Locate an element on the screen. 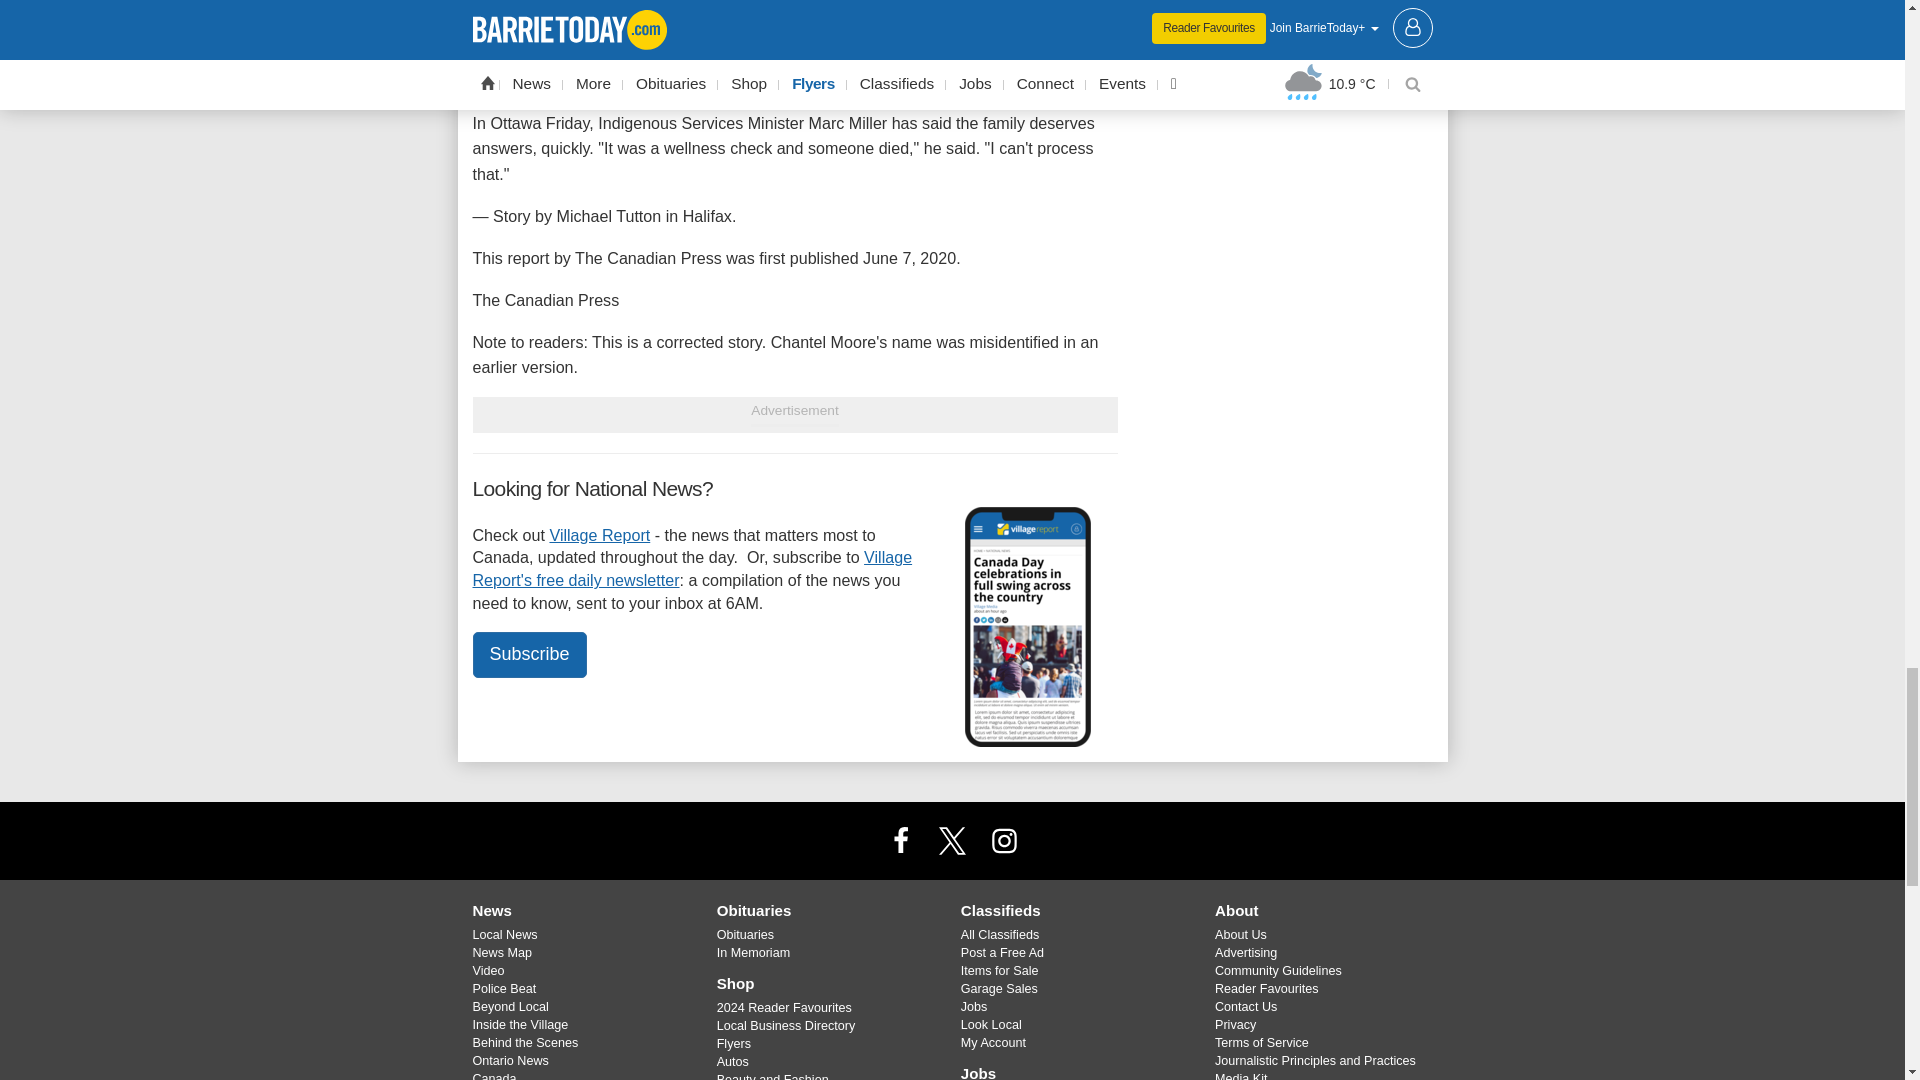 The height and width of the screenshot is (1080, 1920). X is located at coordinates (951, 840).